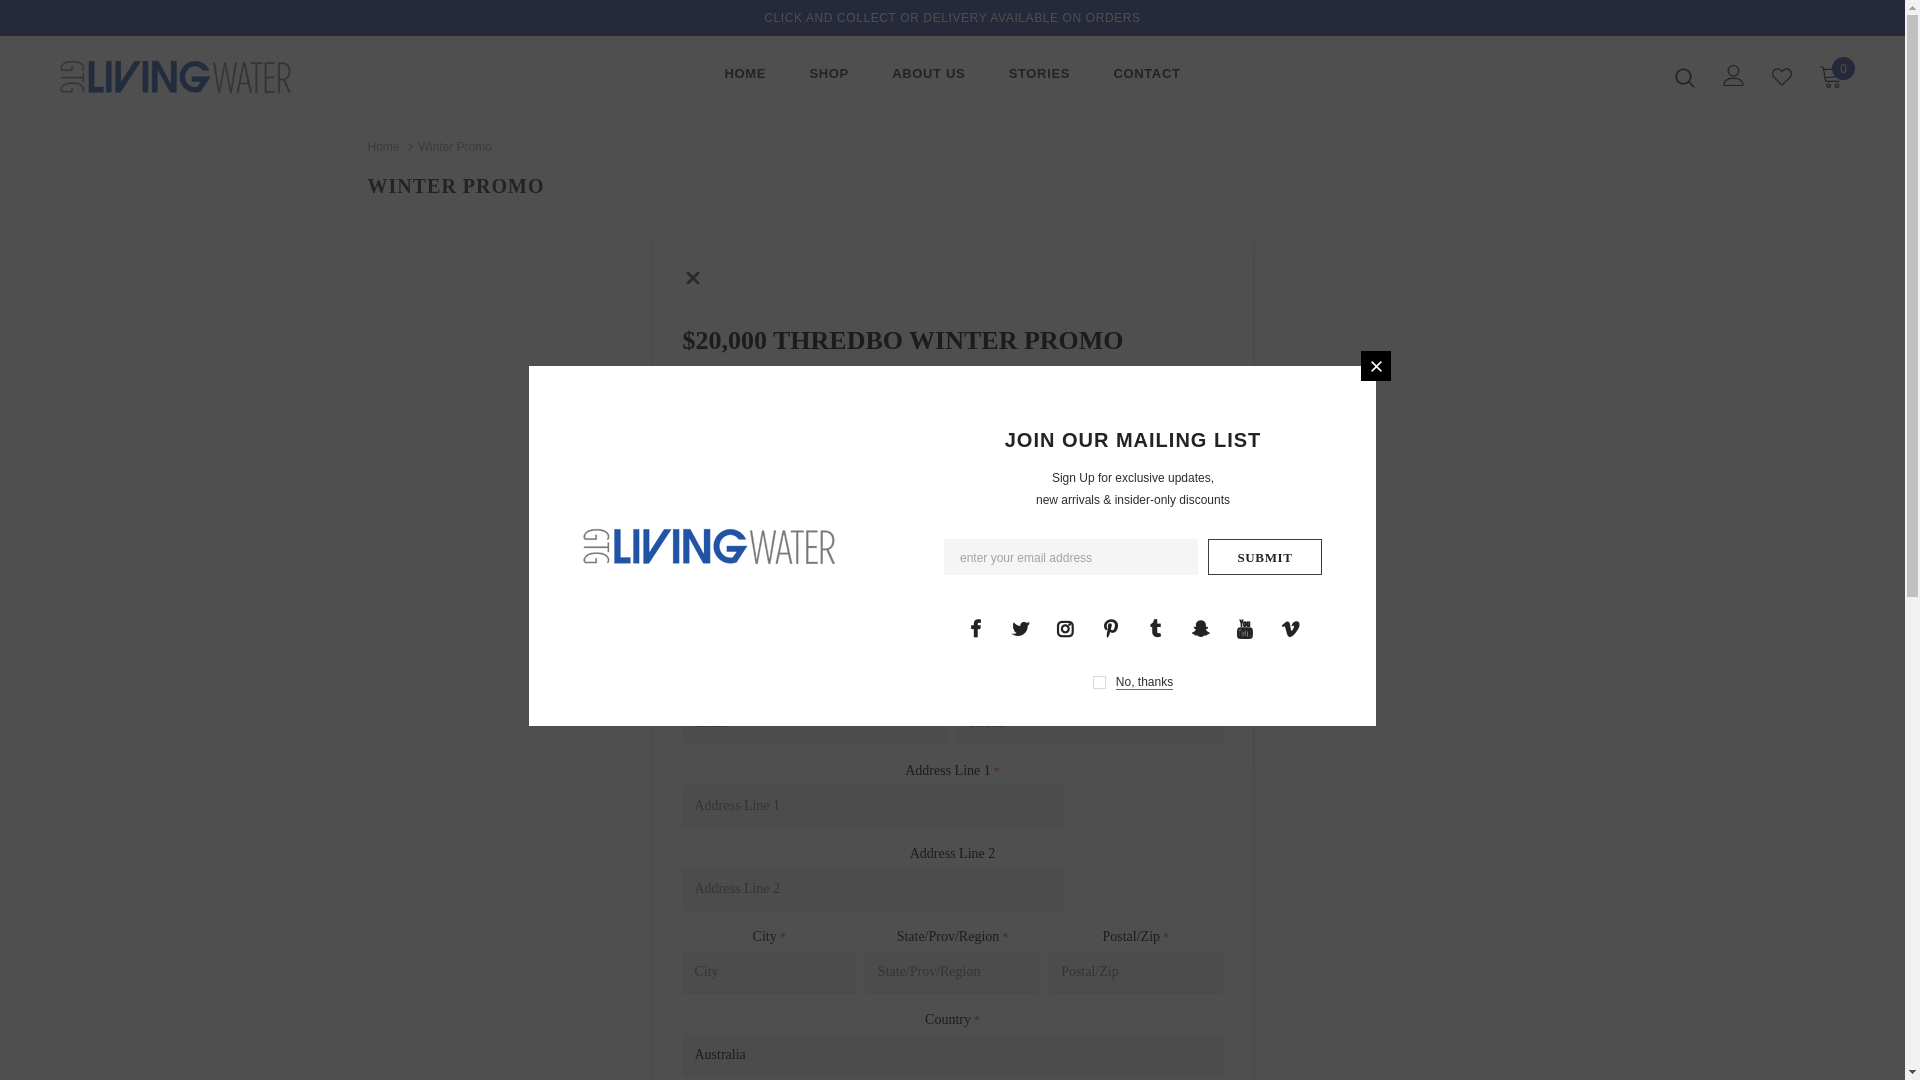 The height and width of the screenshot is (1080, 1920). Describe the element at coordinates (384, 147) in the screenshot. I see `Home` at that location.